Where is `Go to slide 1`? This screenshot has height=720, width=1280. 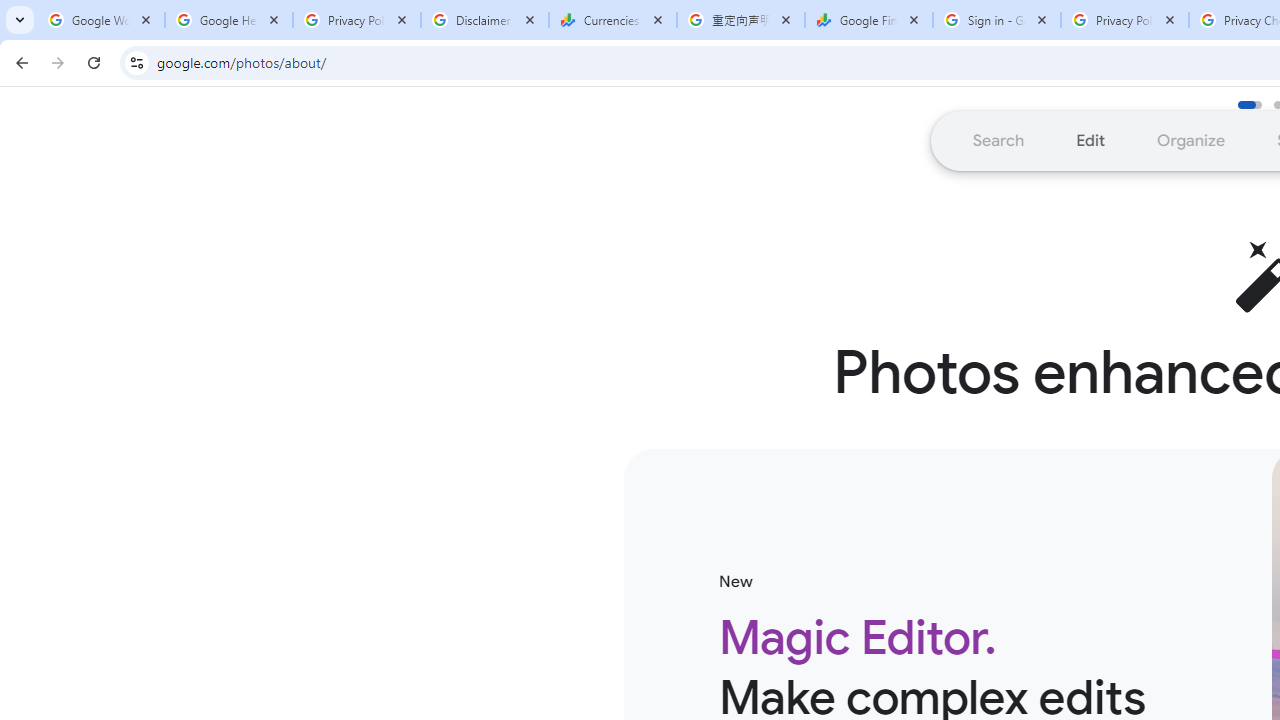
Go to slide 1 is located at coordinates (1249, 104).